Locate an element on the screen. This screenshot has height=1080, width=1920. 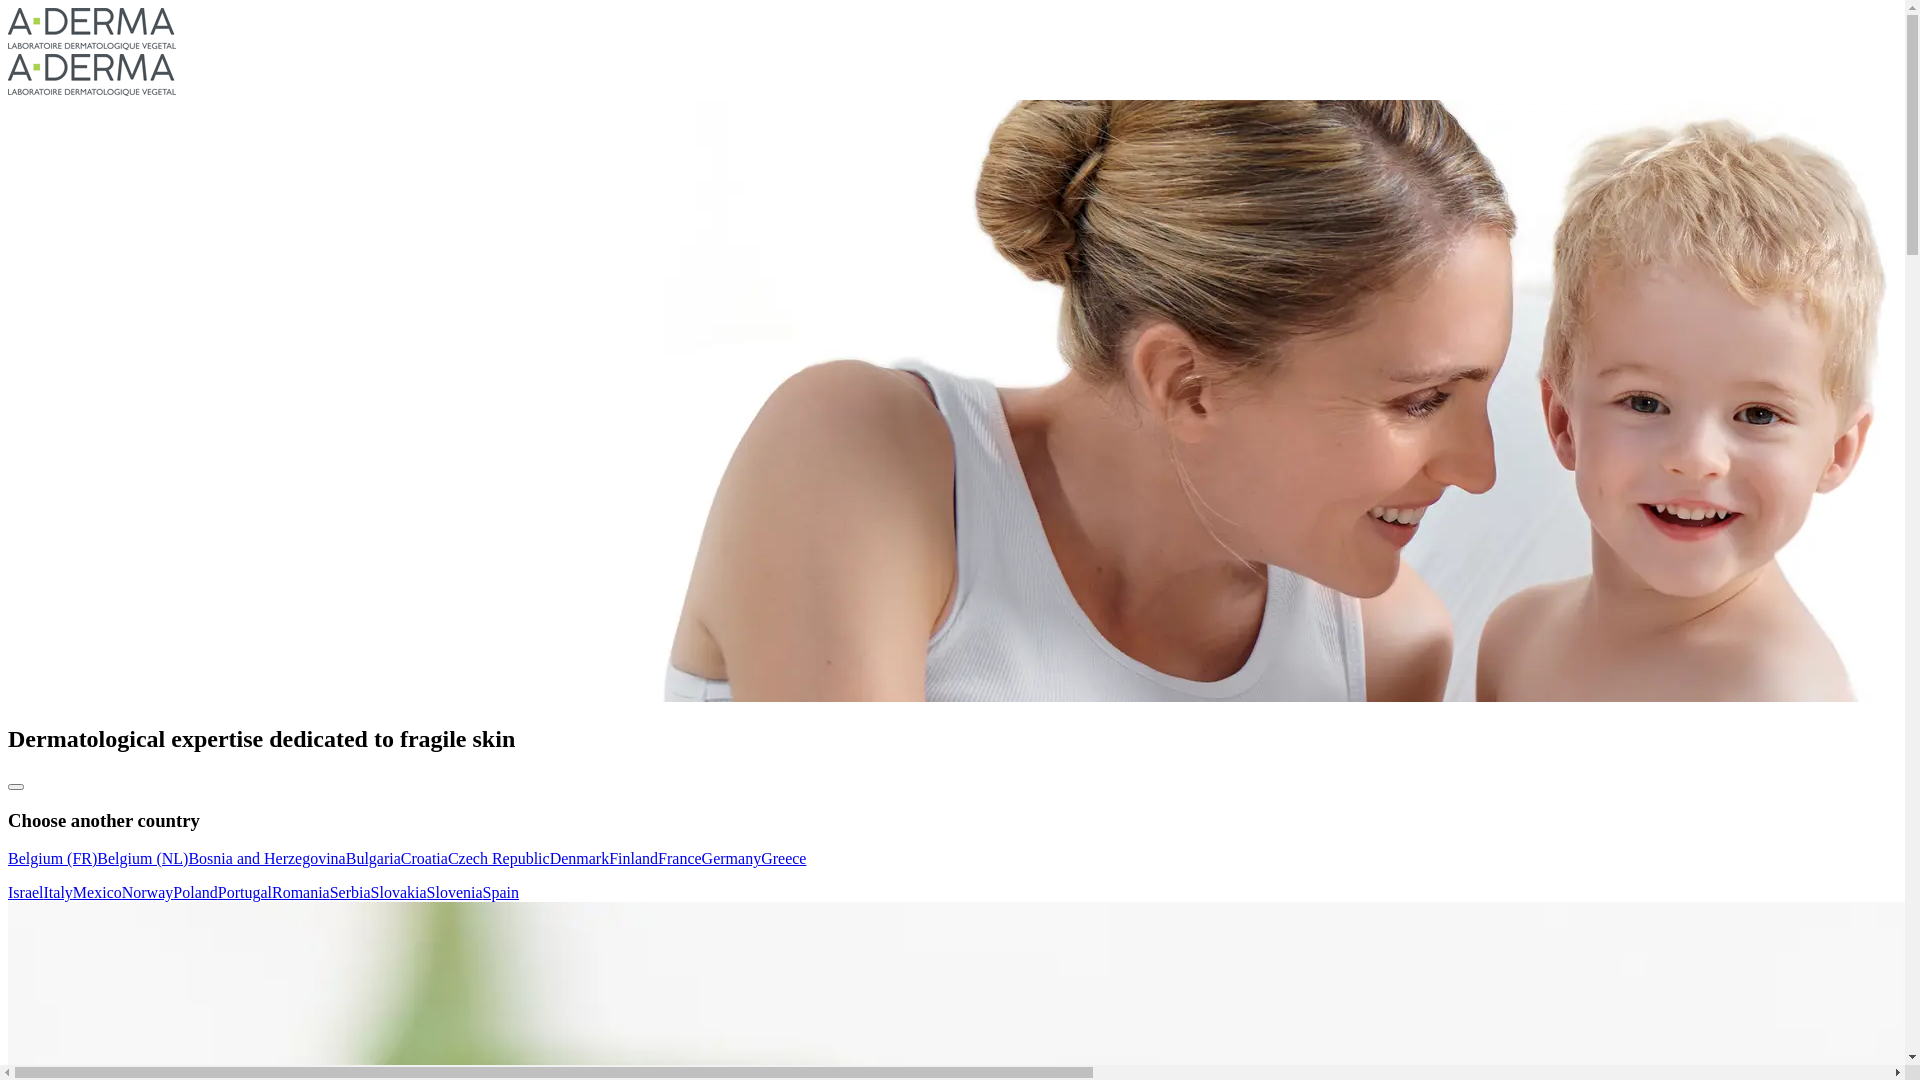
Italy is located at coordinates (58, 892).